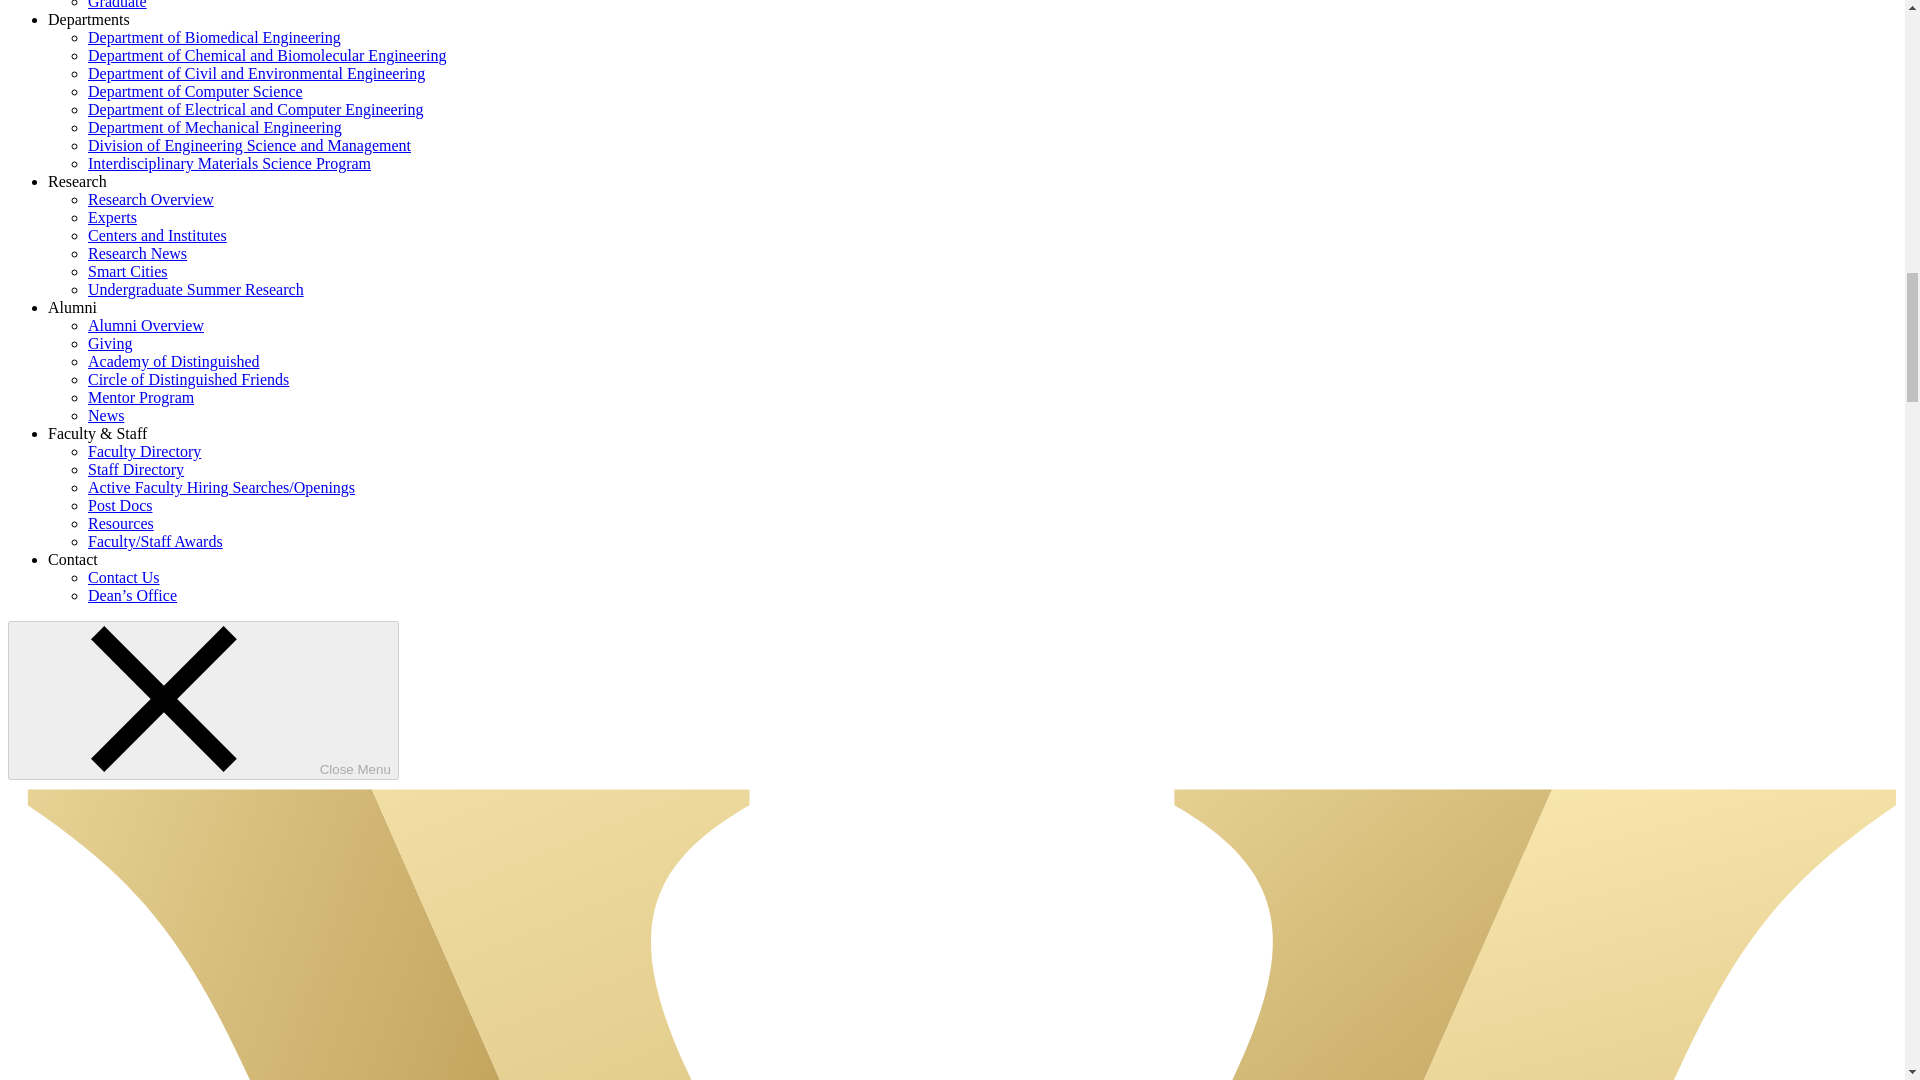 Image resolution: width=1920 pixels, height=1080 pixels. What do you see at coordinates (214, 127) in the screenshot?
I see `Department of Mechanical Engineering` at bounding box center [214, 127].